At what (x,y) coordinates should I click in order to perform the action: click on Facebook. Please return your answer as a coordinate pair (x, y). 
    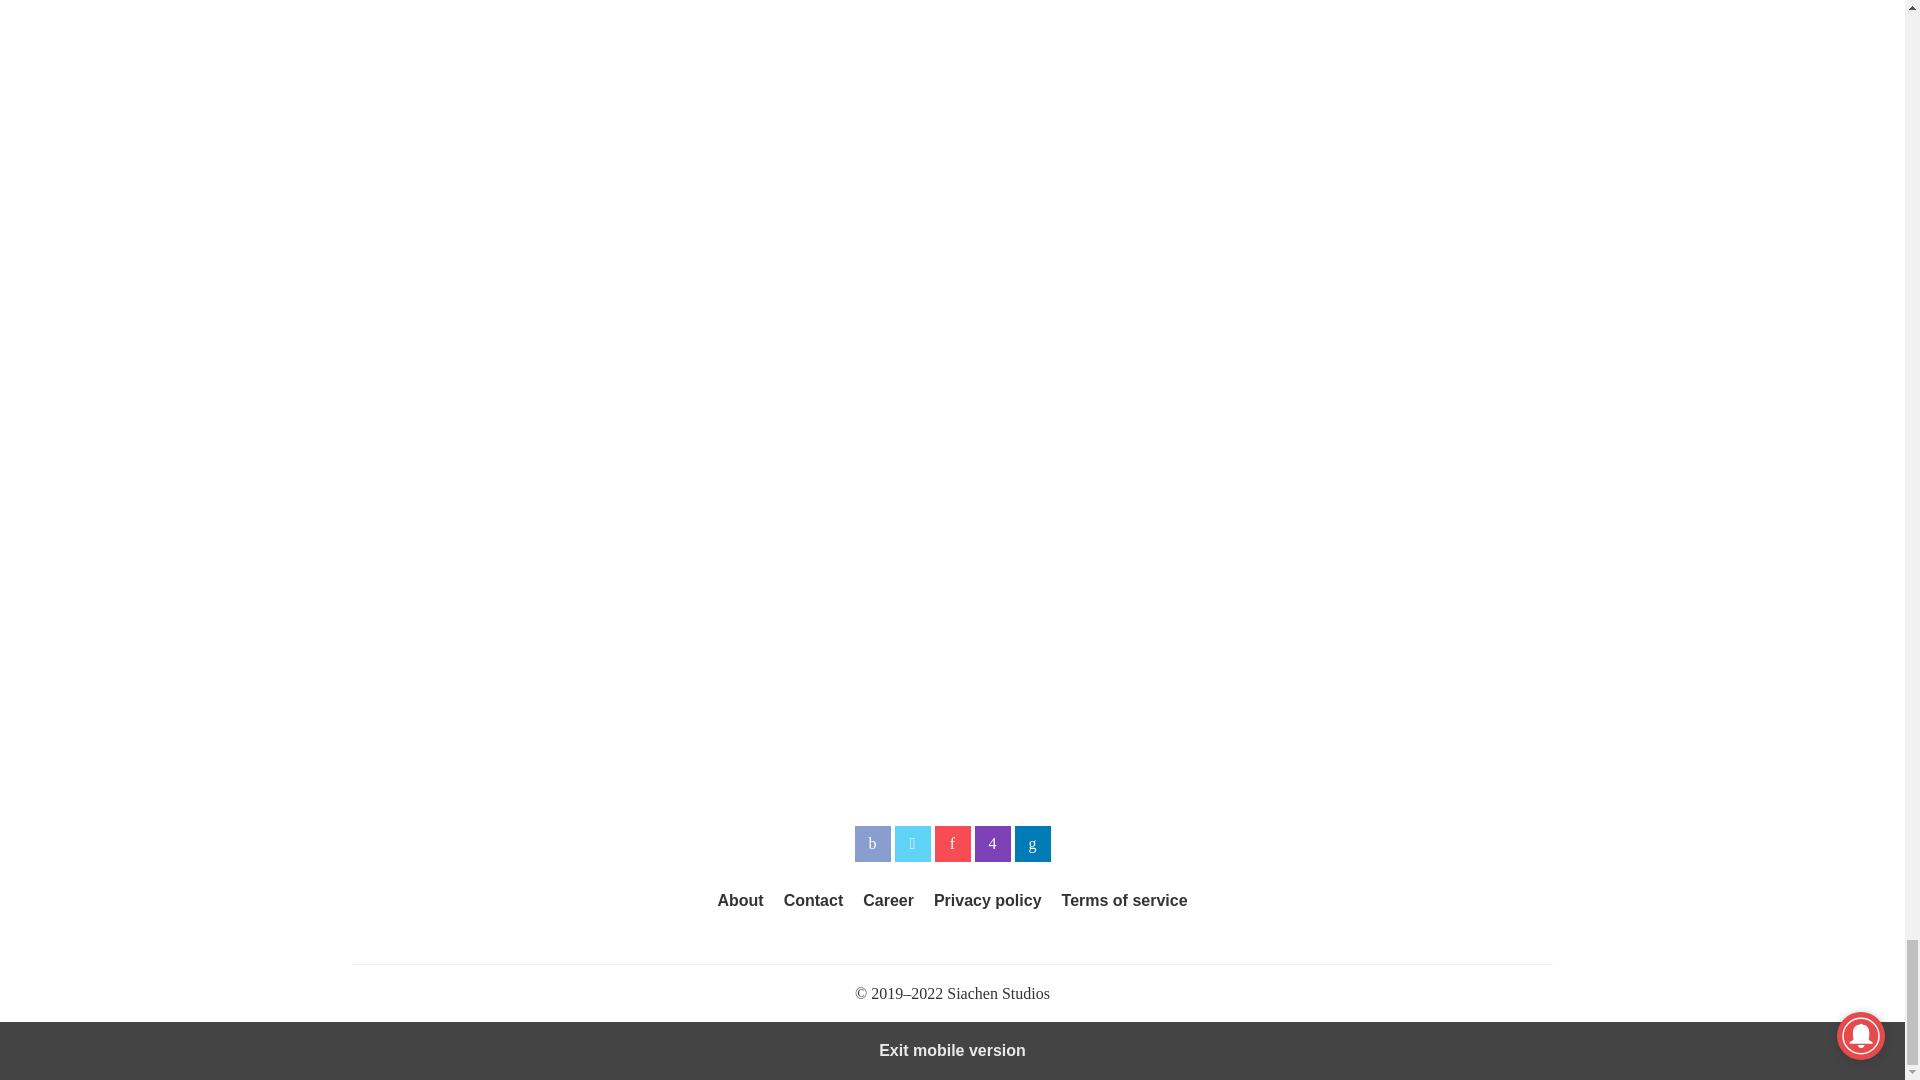
    Looking at the image, I should click on (872, 844).